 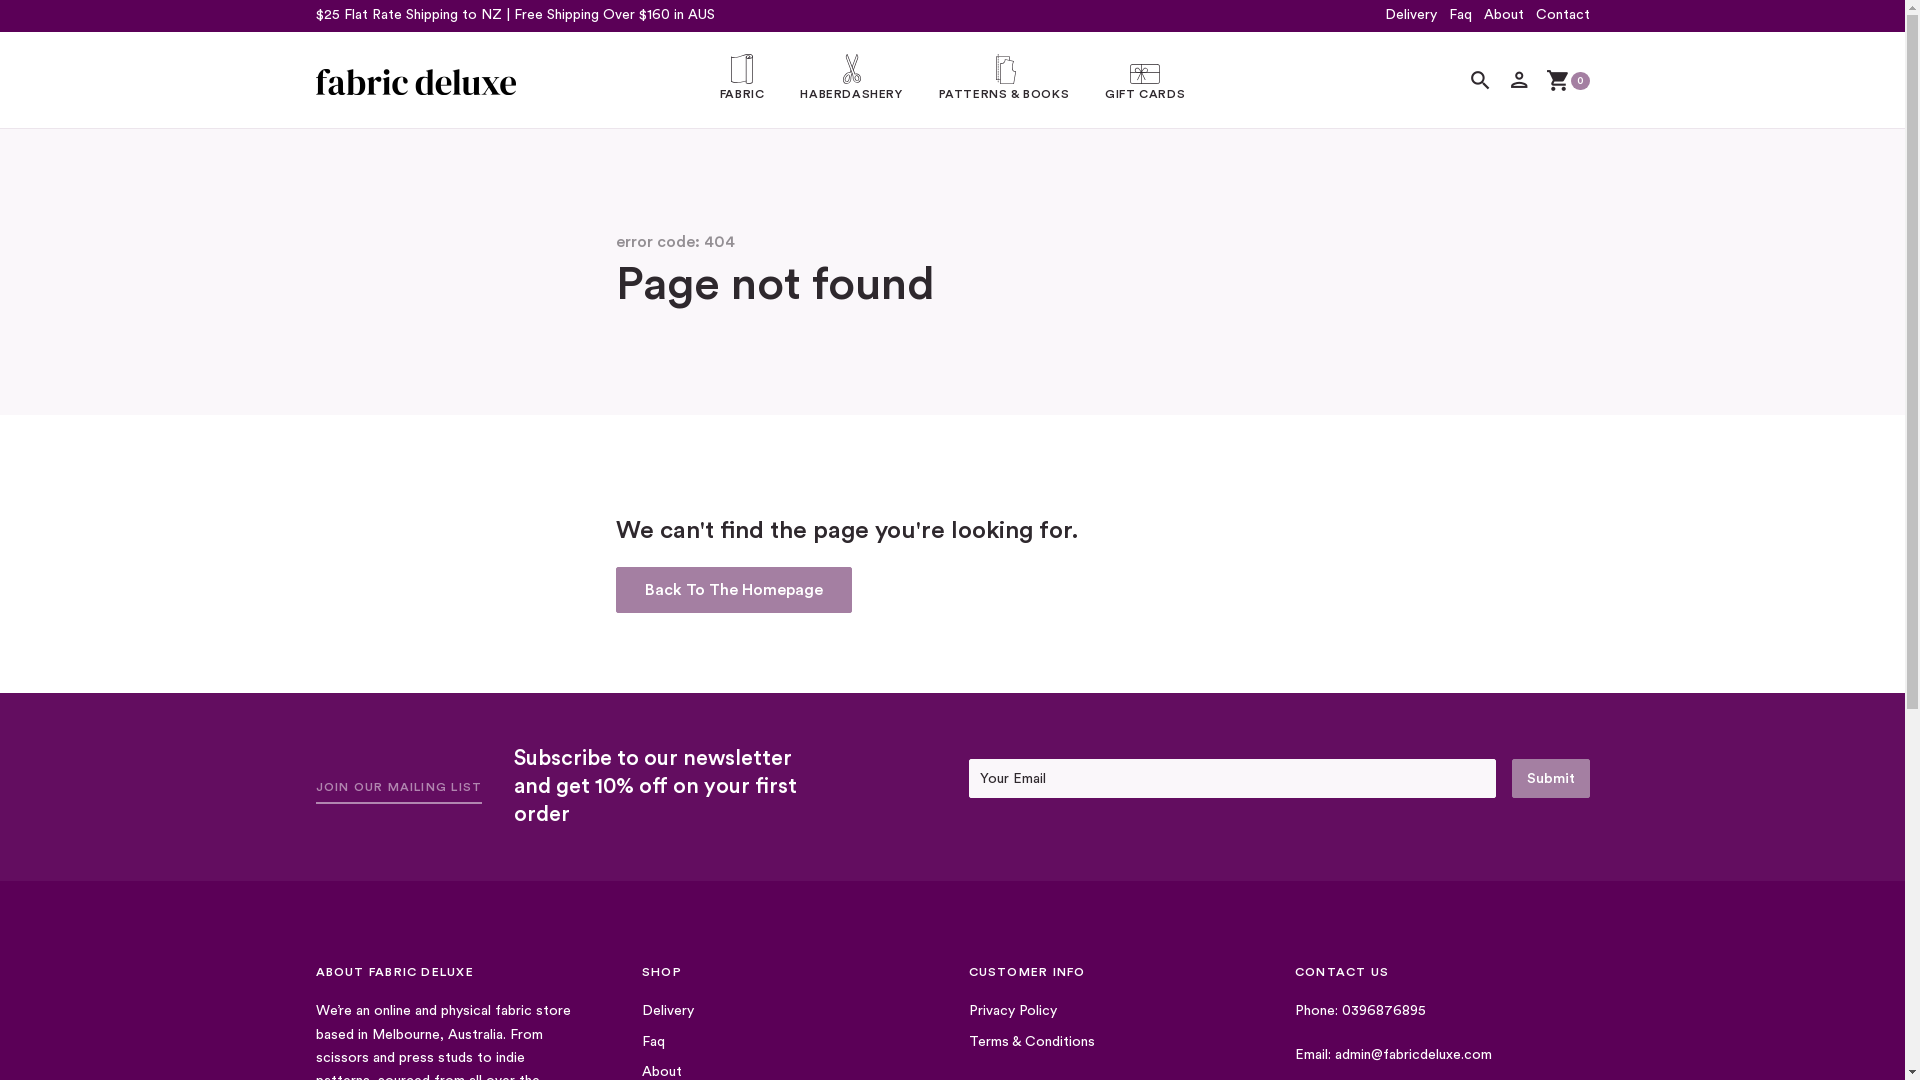 What do you see at coordinates (1504, 16) in the screenshot?
I see `About` at bounding box center [1504, 16].